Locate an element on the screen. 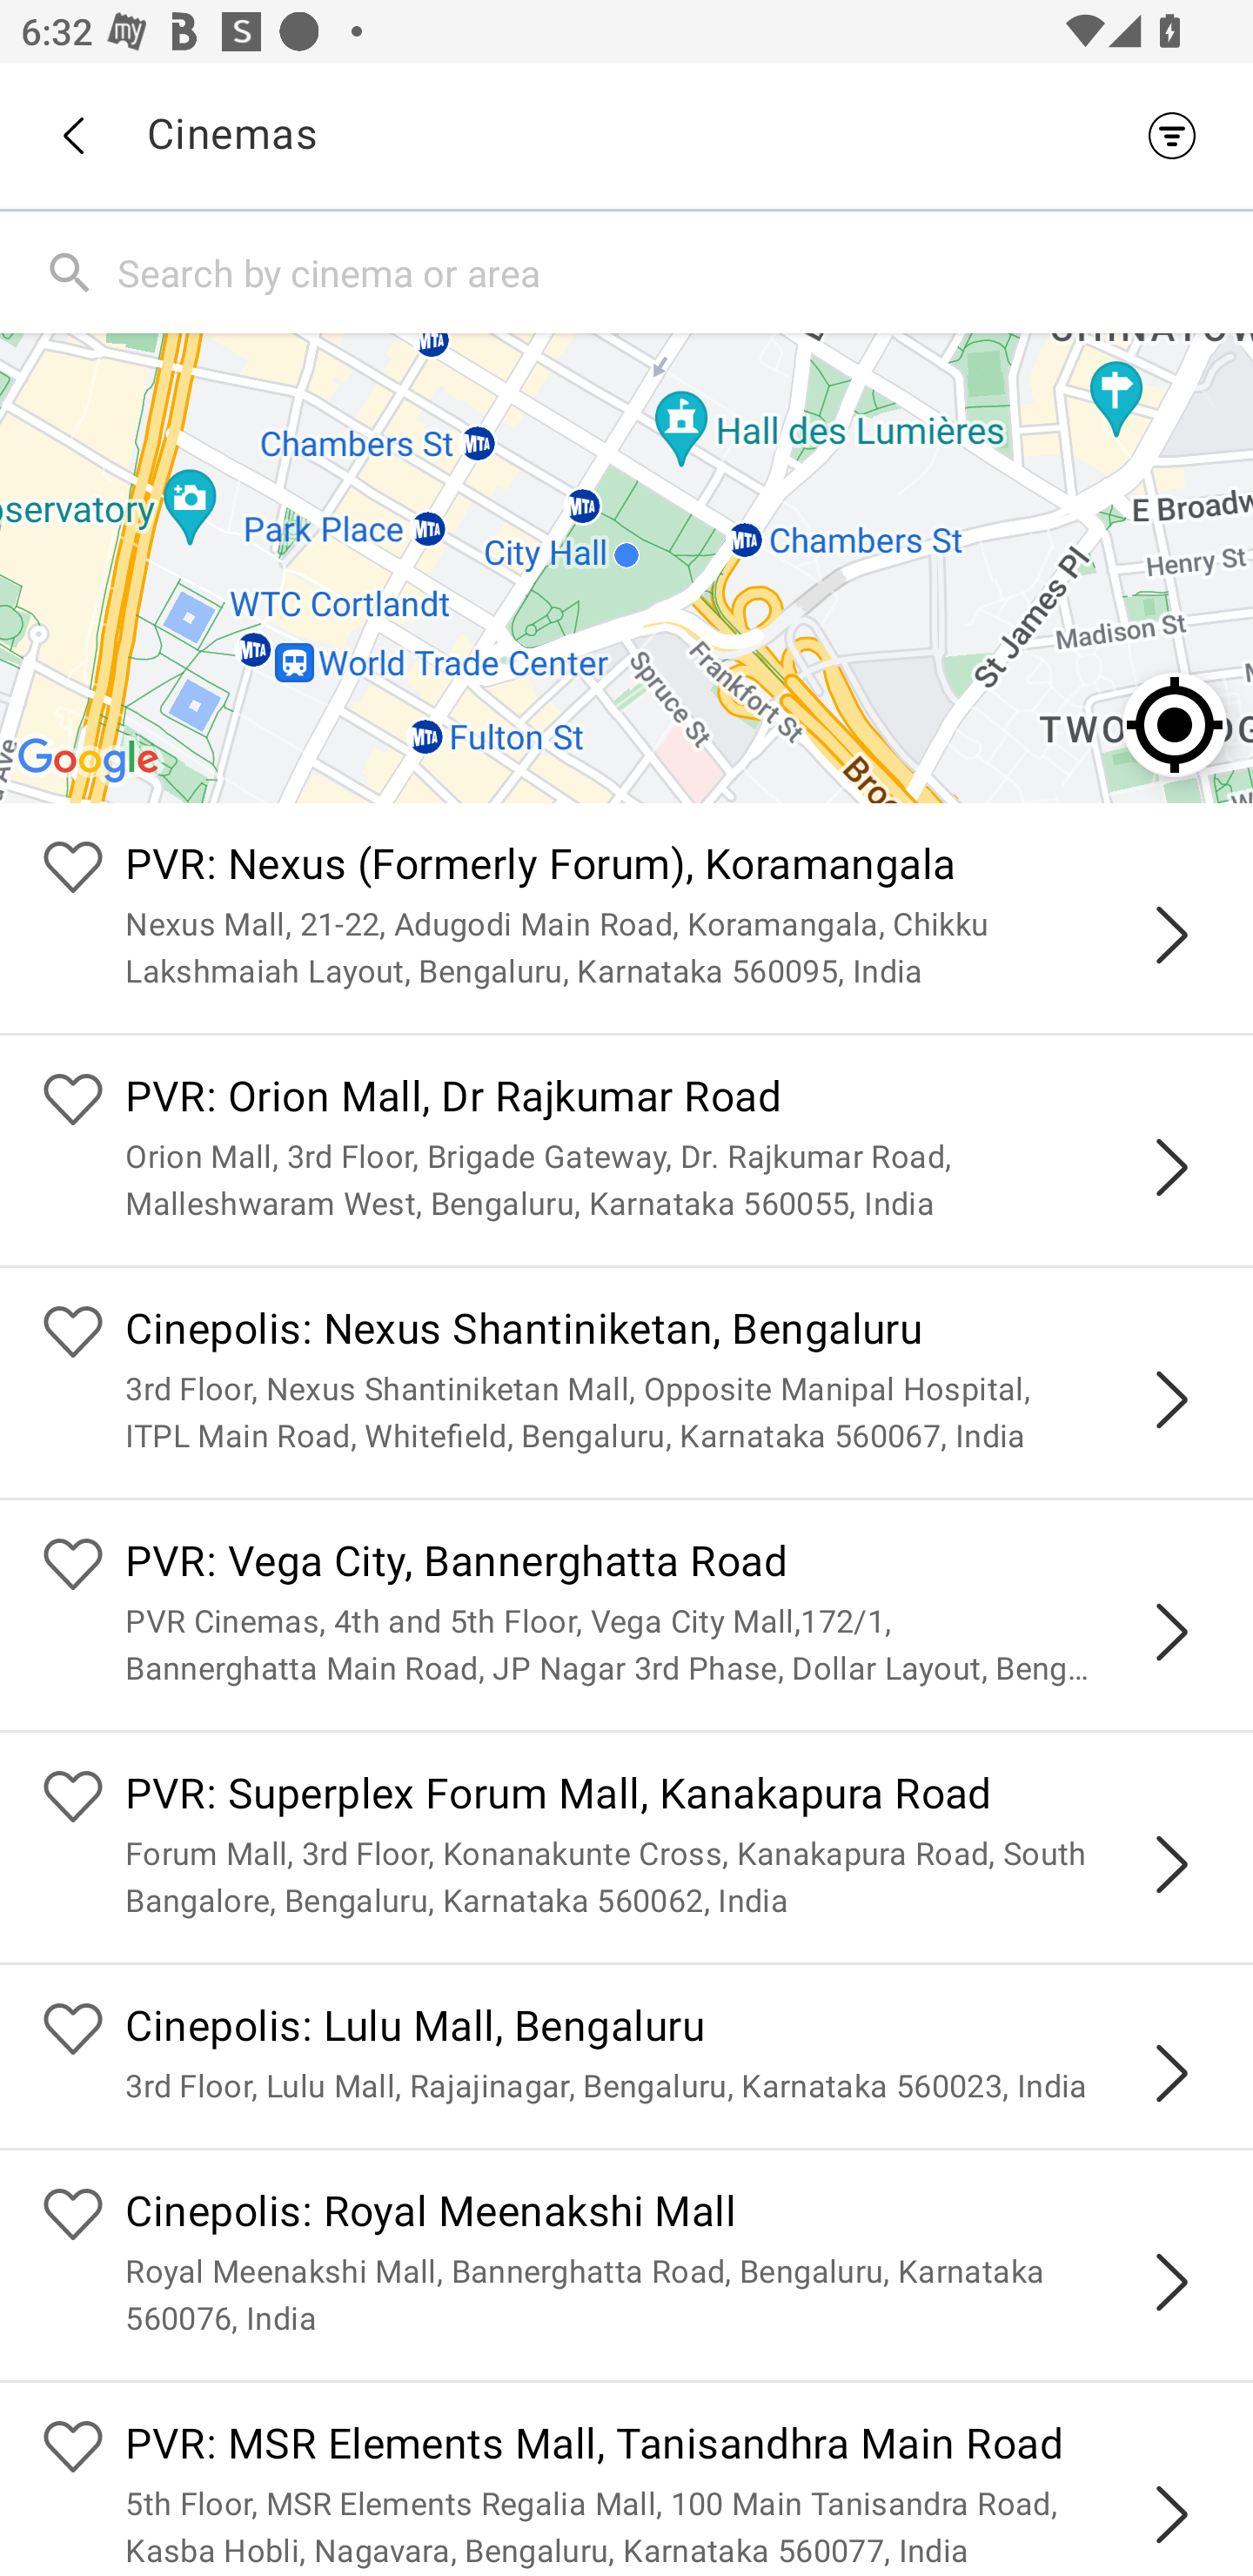  Search by cinema or area is located at coordinates (679, 272).